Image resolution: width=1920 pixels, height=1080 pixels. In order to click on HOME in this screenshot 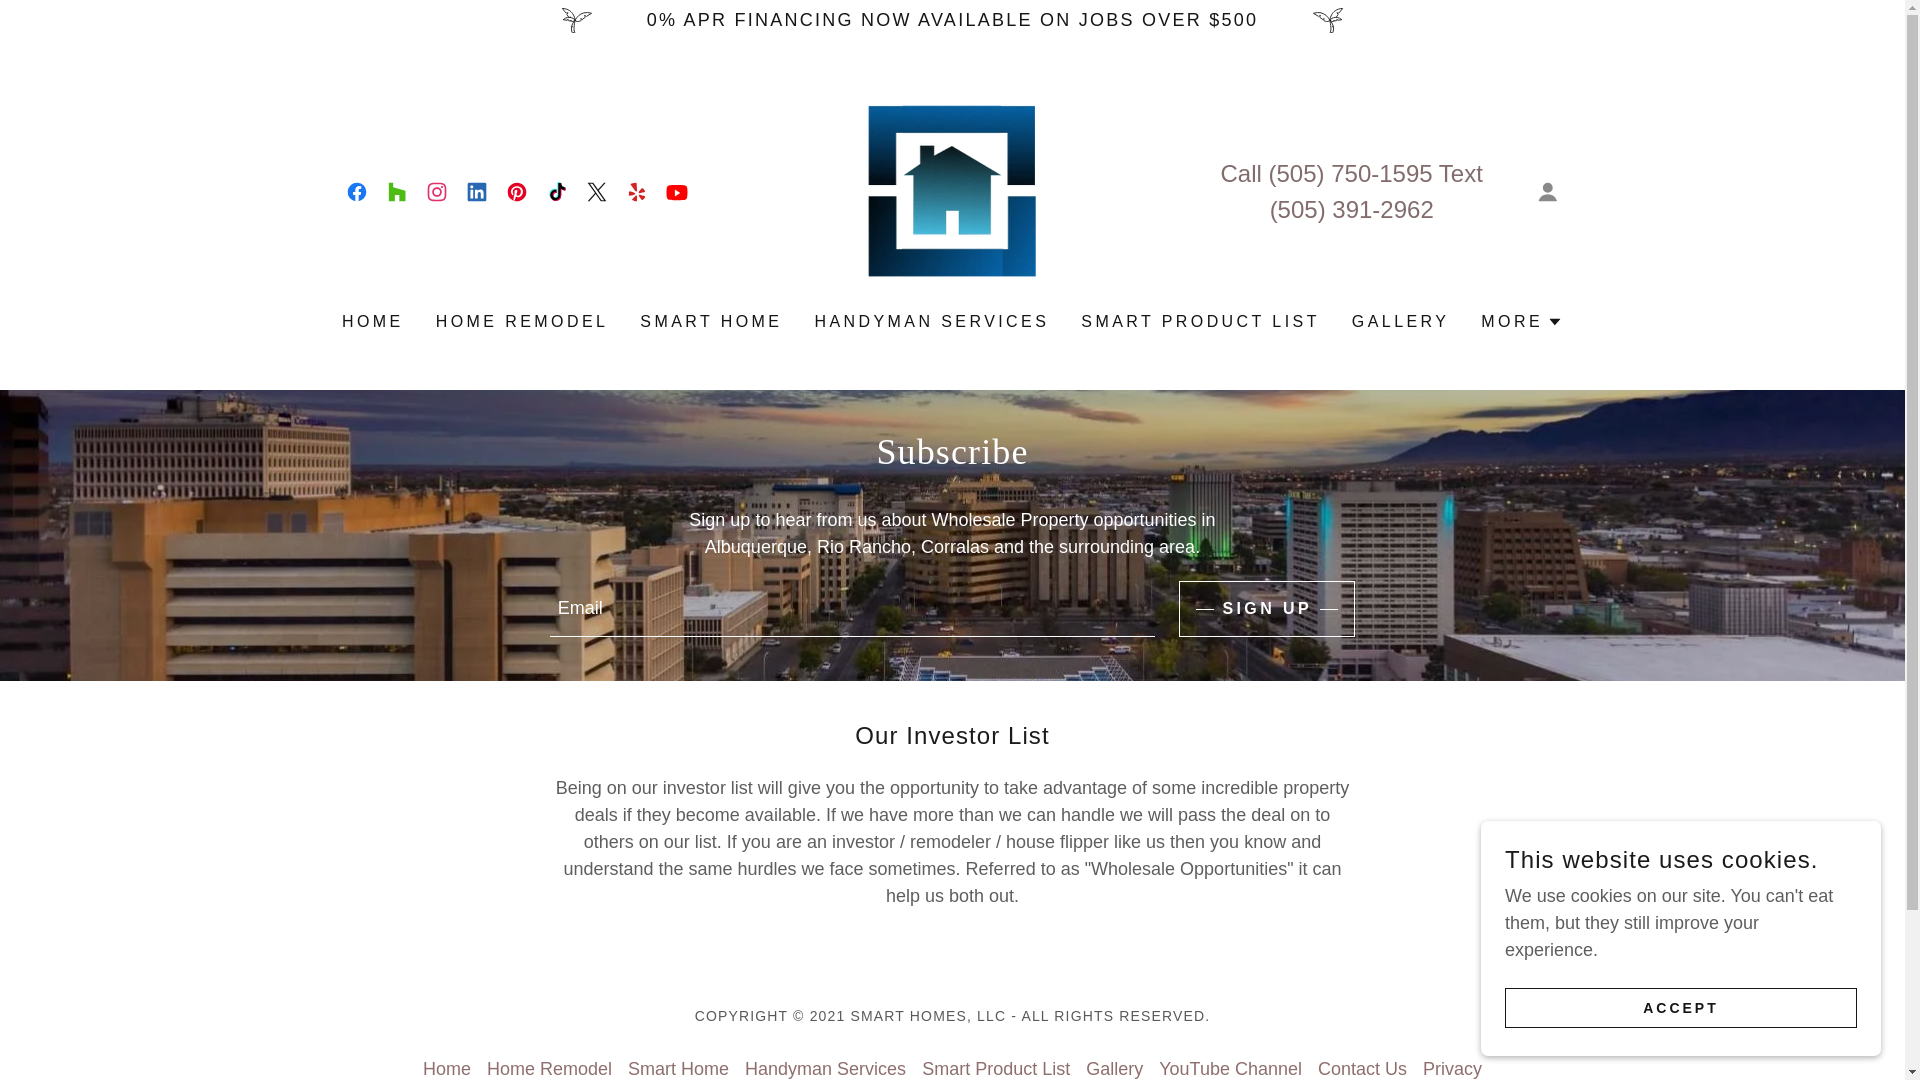, I will do `click(373, 322)`.